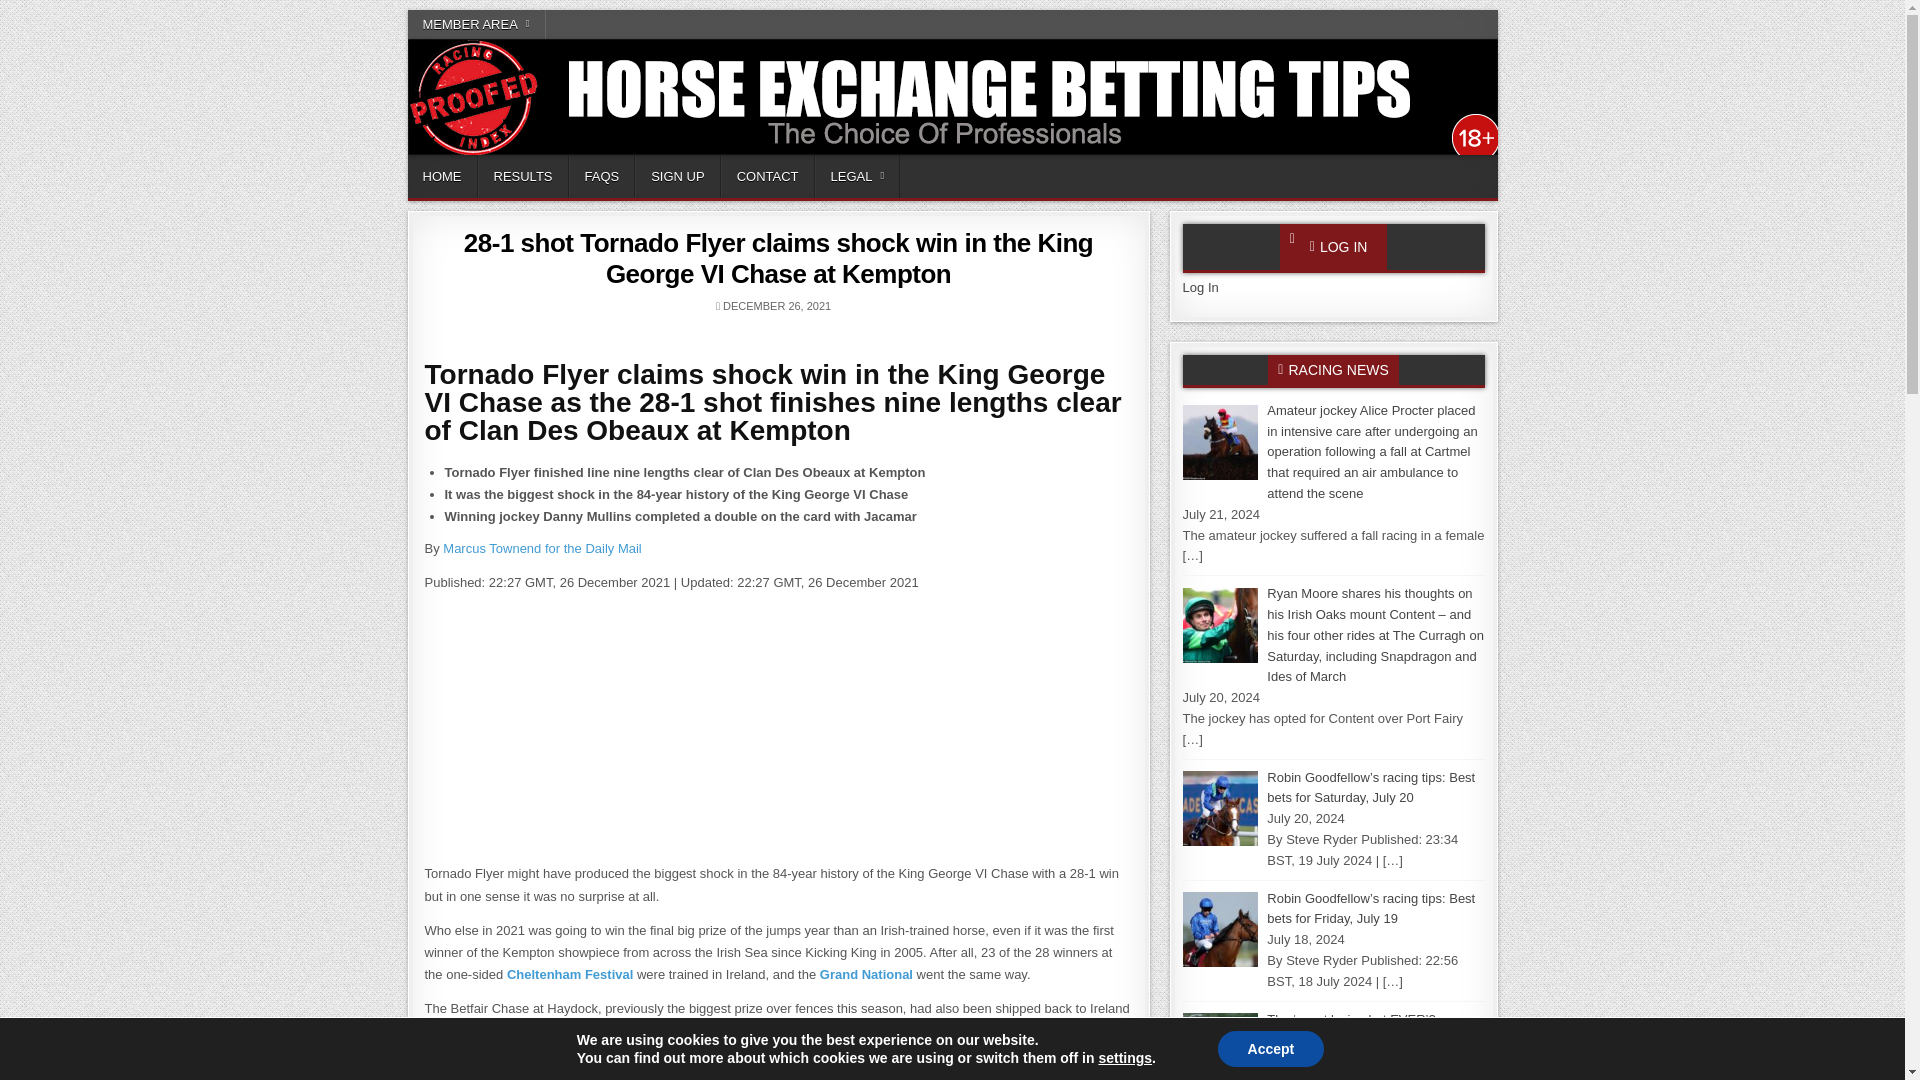 This screenshot has width=1920, height=1080. Describe the element at coordinates (866, 974) in the screenshot. I see `Grand National` at that location.